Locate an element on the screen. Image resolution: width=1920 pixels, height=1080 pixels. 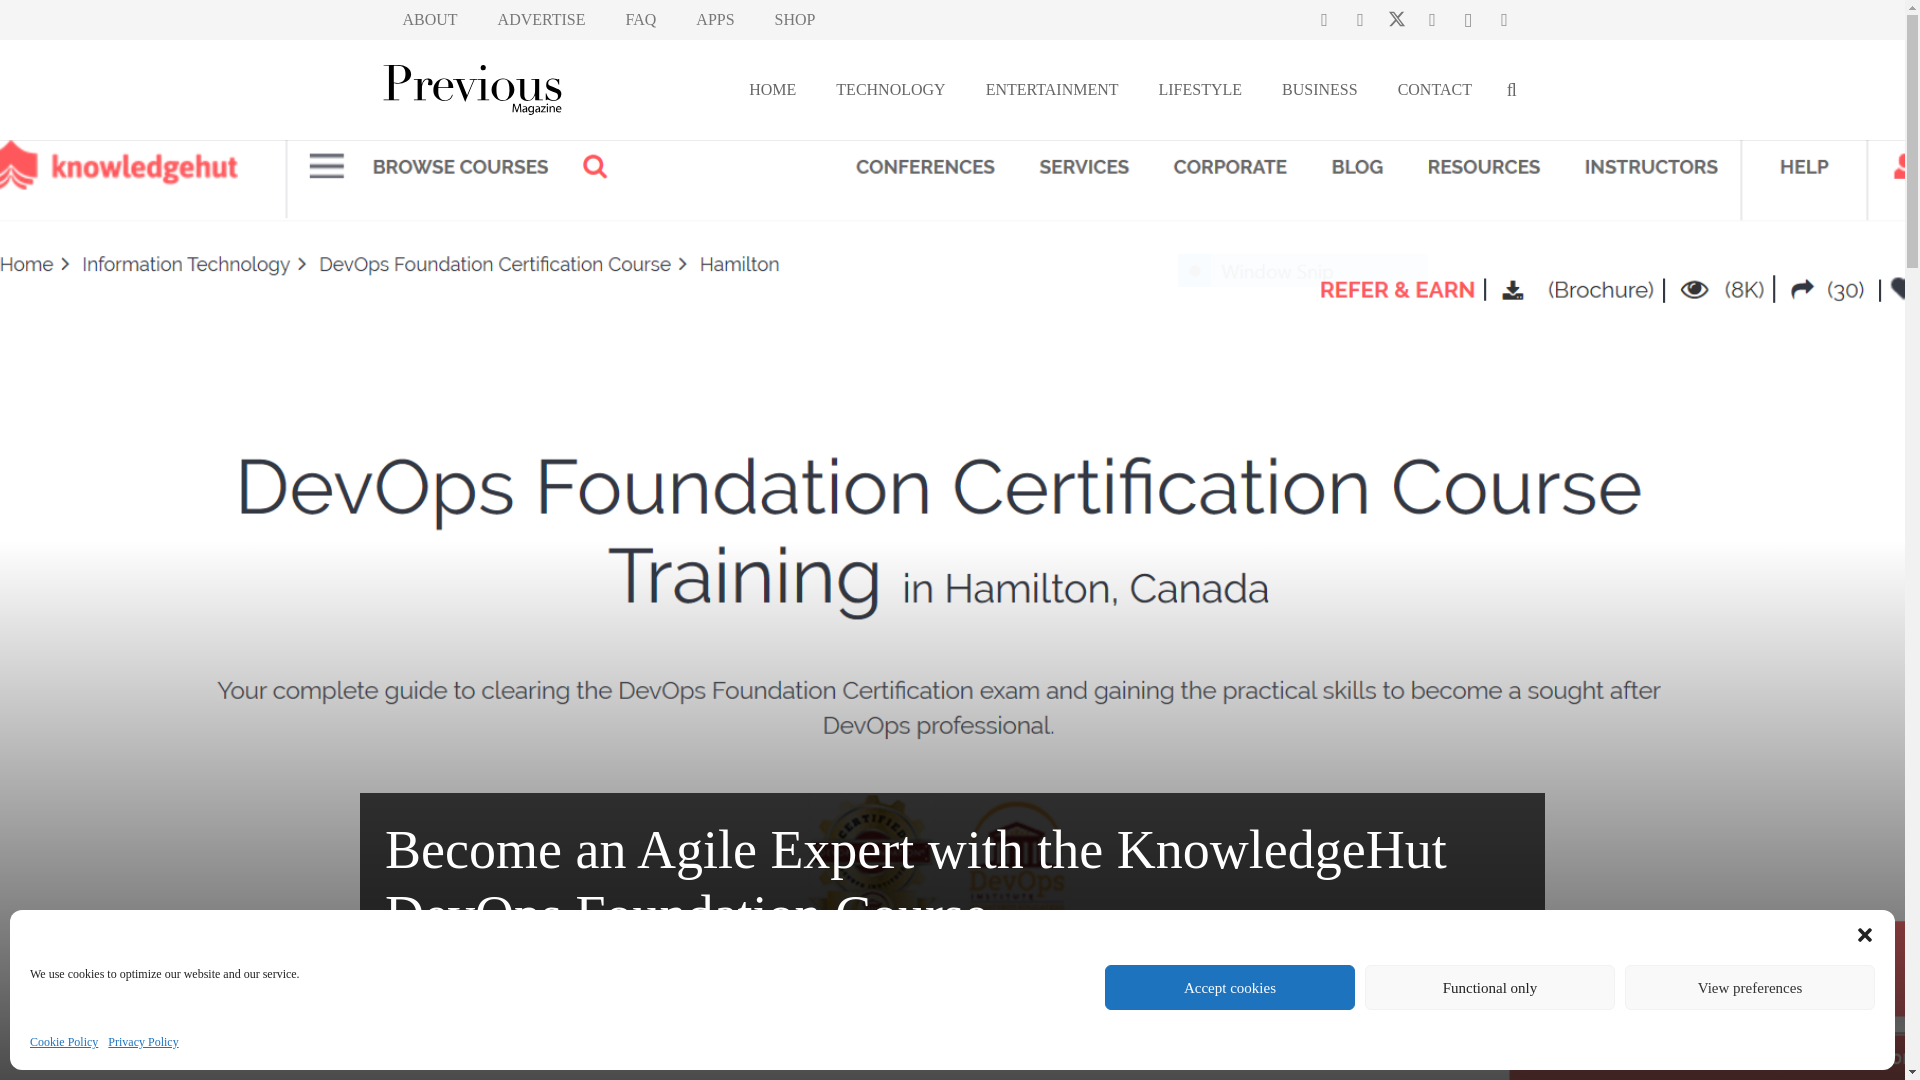
TECHNOLOGY is located at coordinates (890, 89).